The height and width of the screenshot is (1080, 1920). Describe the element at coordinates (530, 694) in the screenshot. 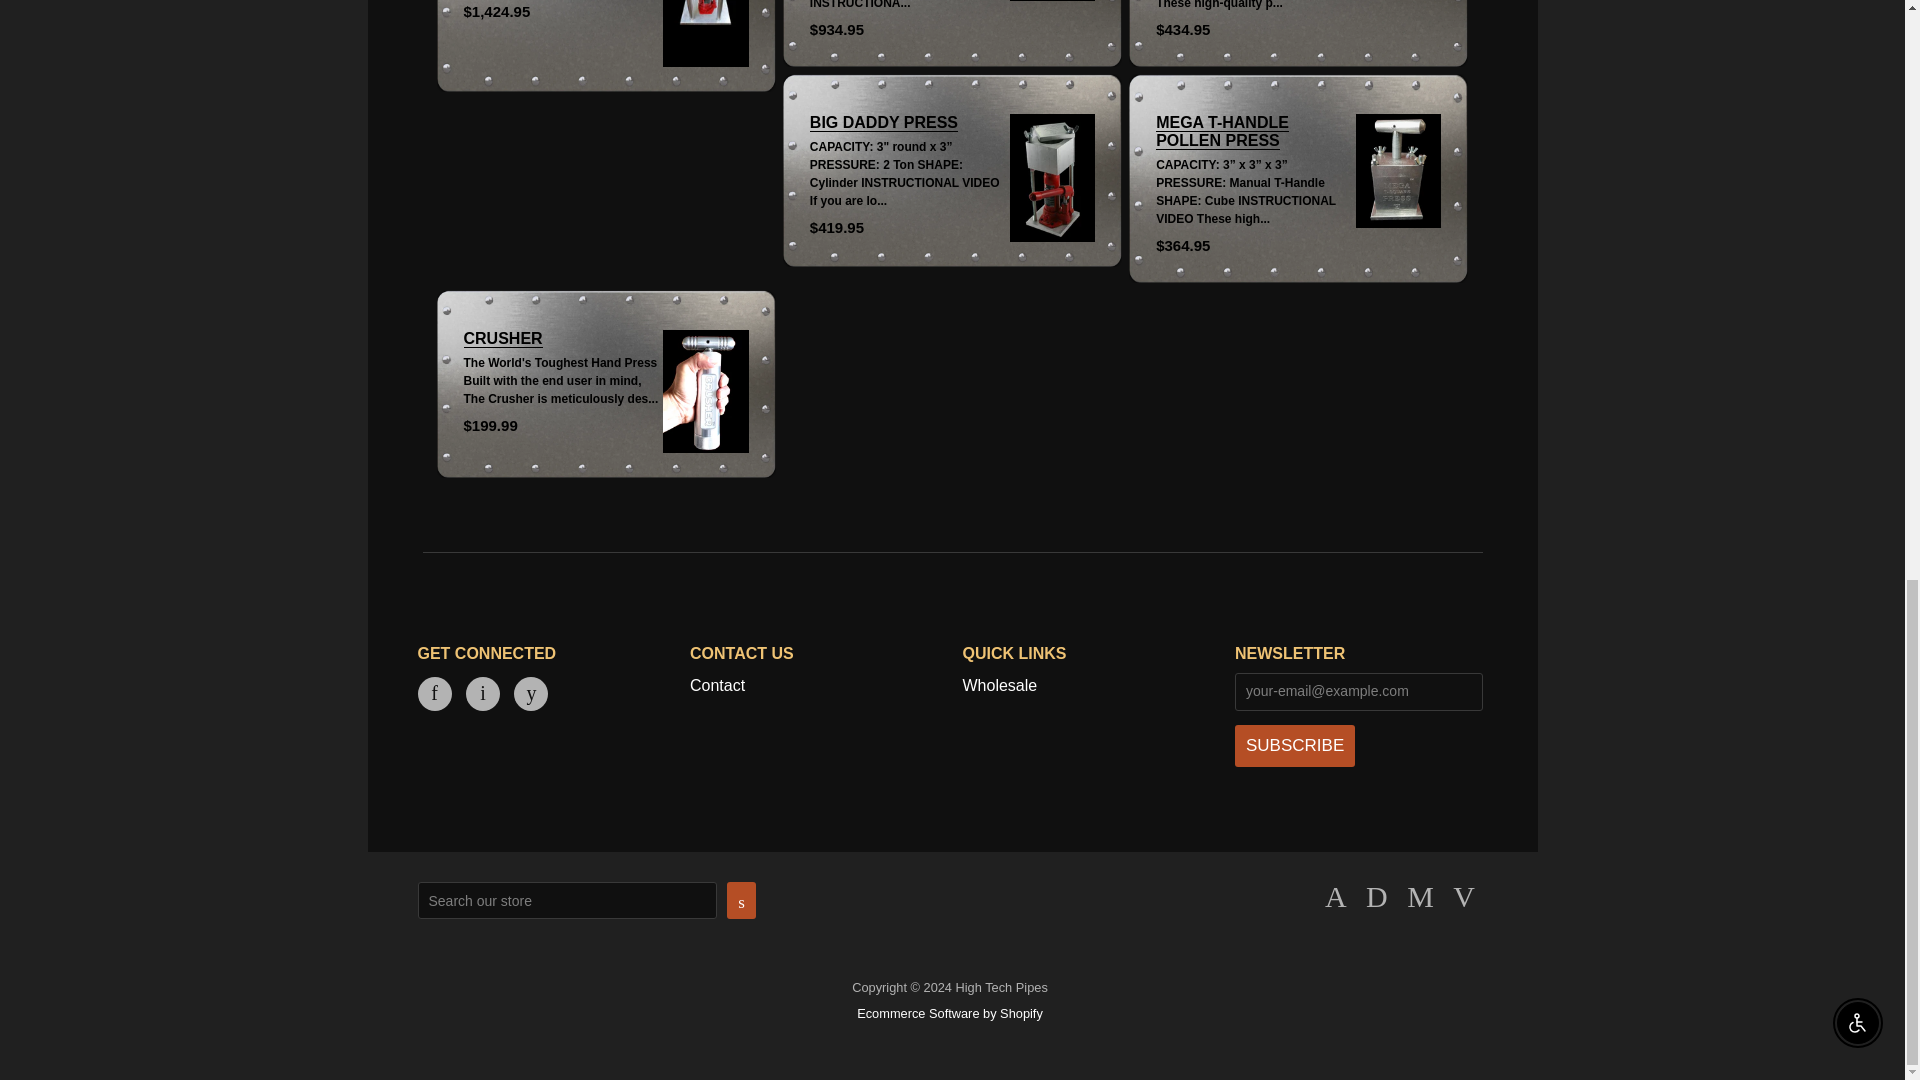

I see `YouTube` at that location.